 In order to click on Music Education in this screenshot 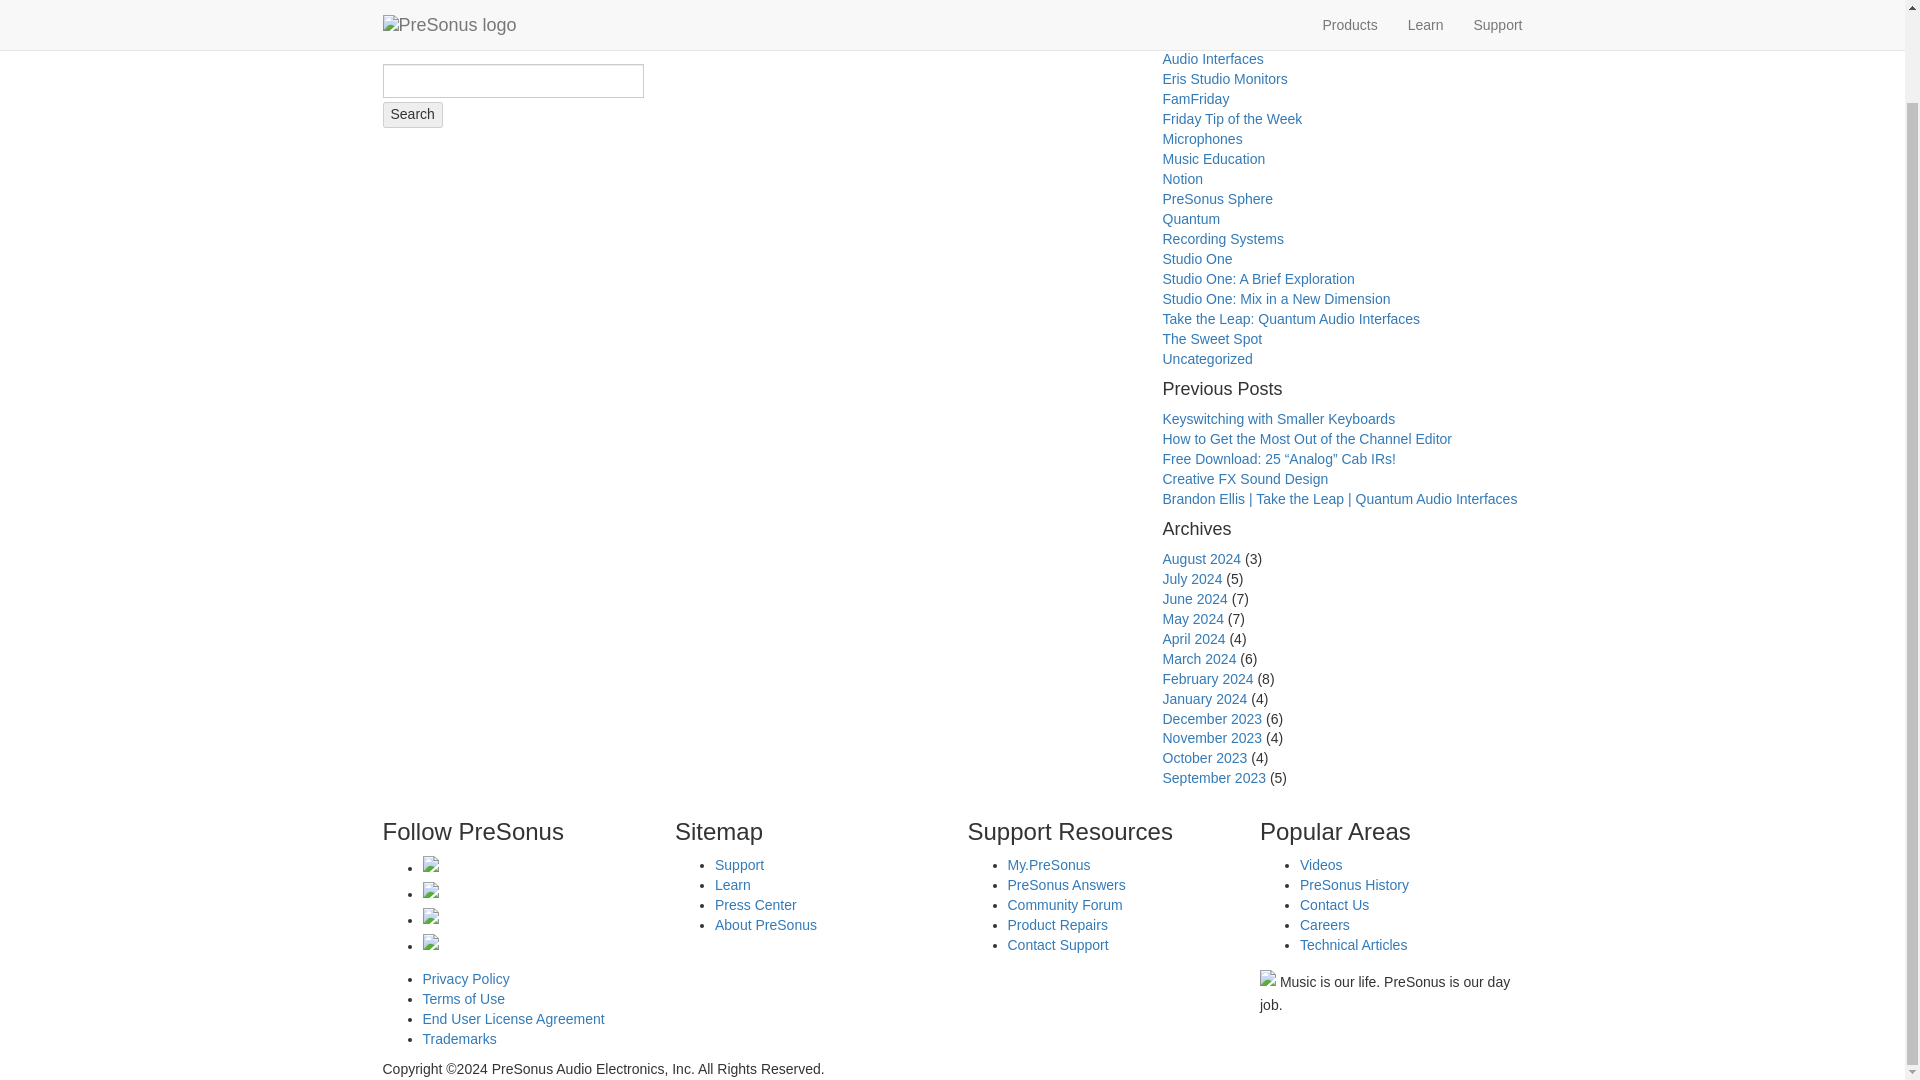, I will do `click(1213, 159)`.